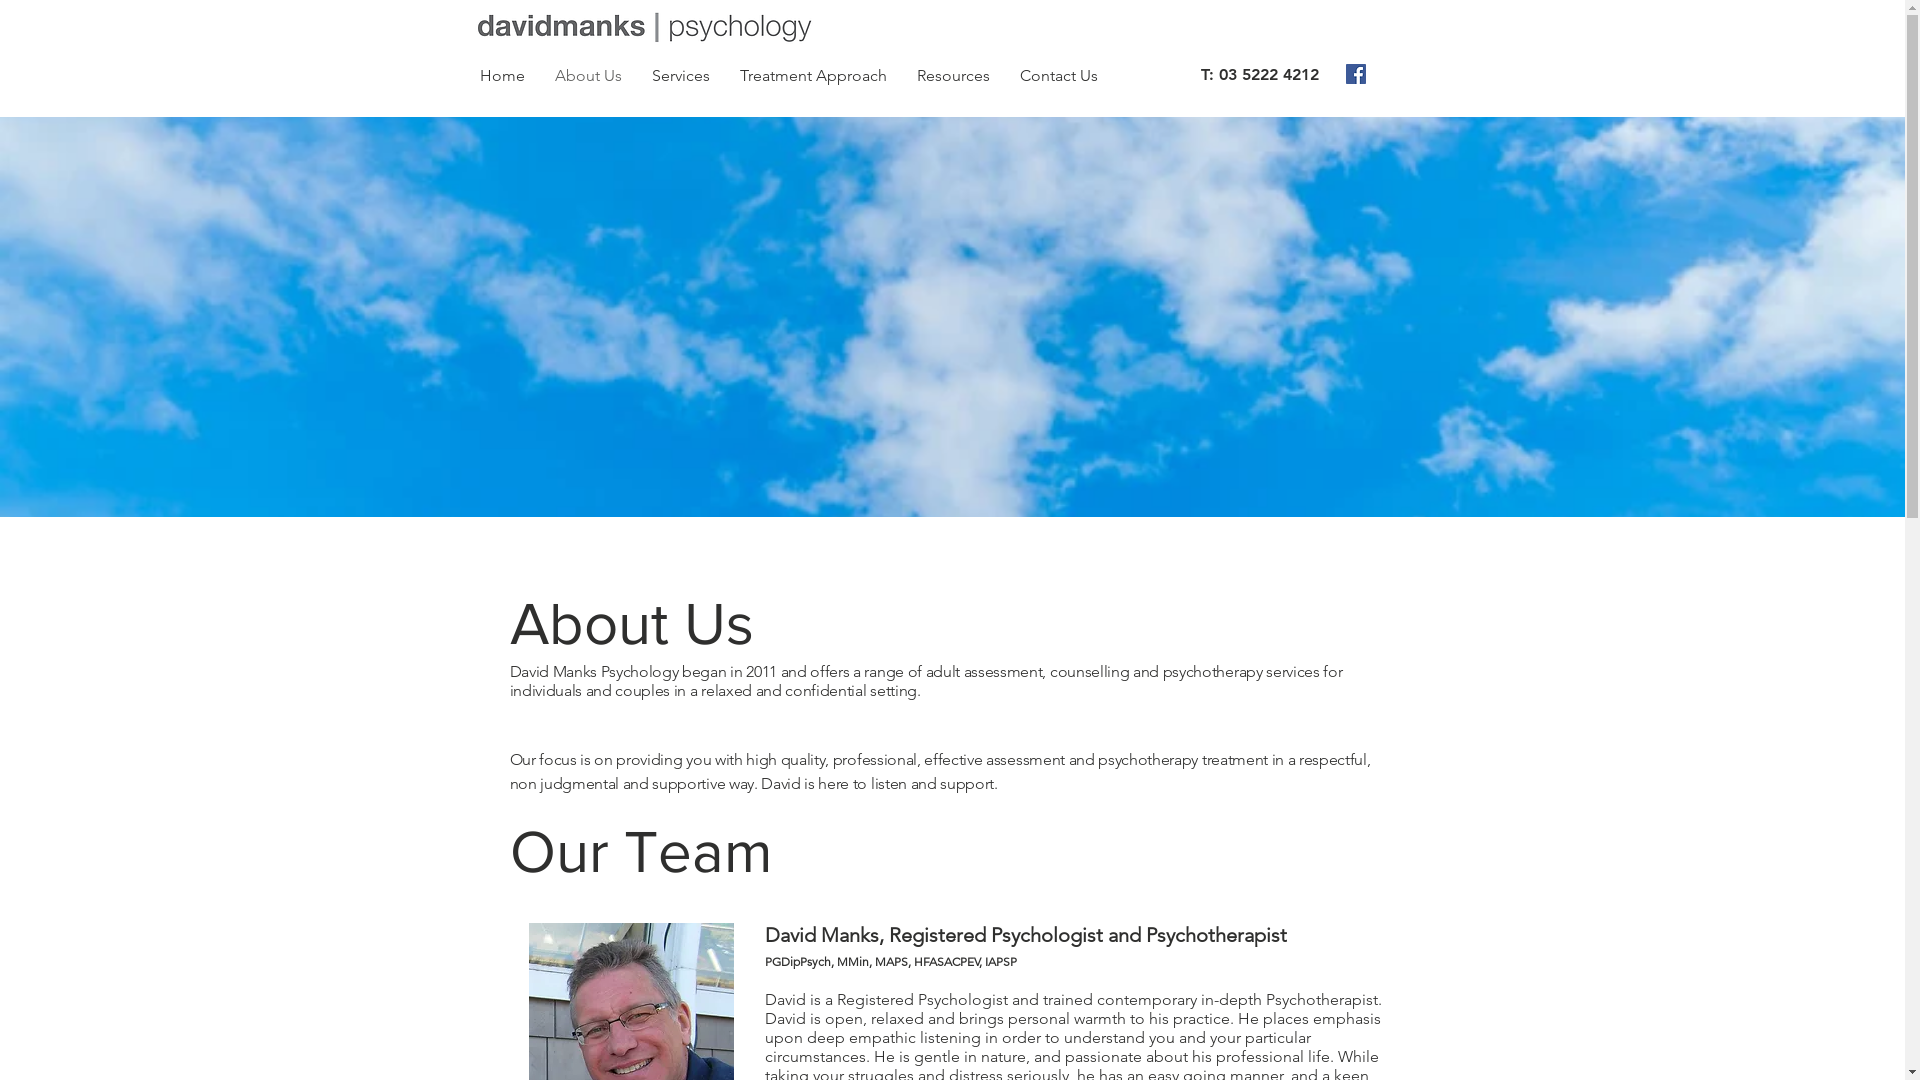  Describe the element at coordinates (680, 76) in the screenshot. I see `Services` at that location.